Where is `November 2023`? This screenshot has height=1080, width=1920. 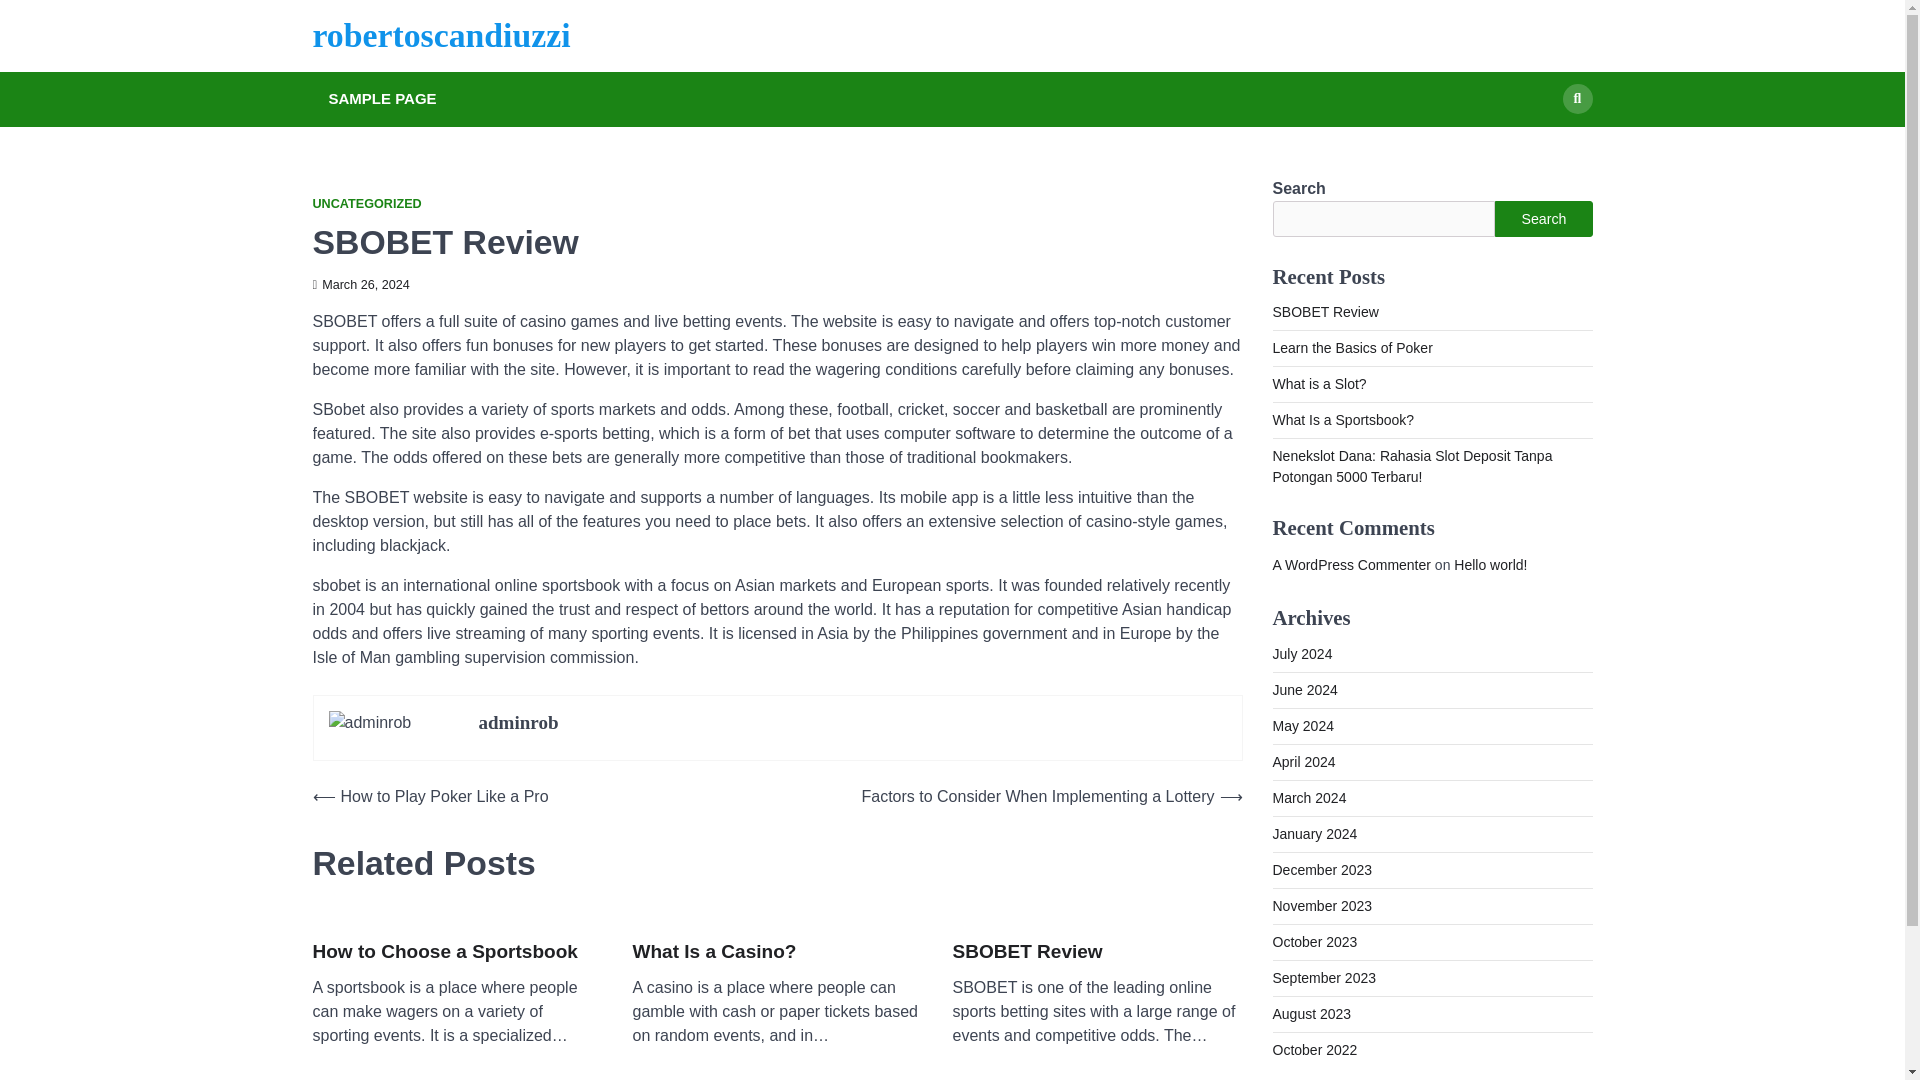
November 2023 is located at coordinates (1322, 905).